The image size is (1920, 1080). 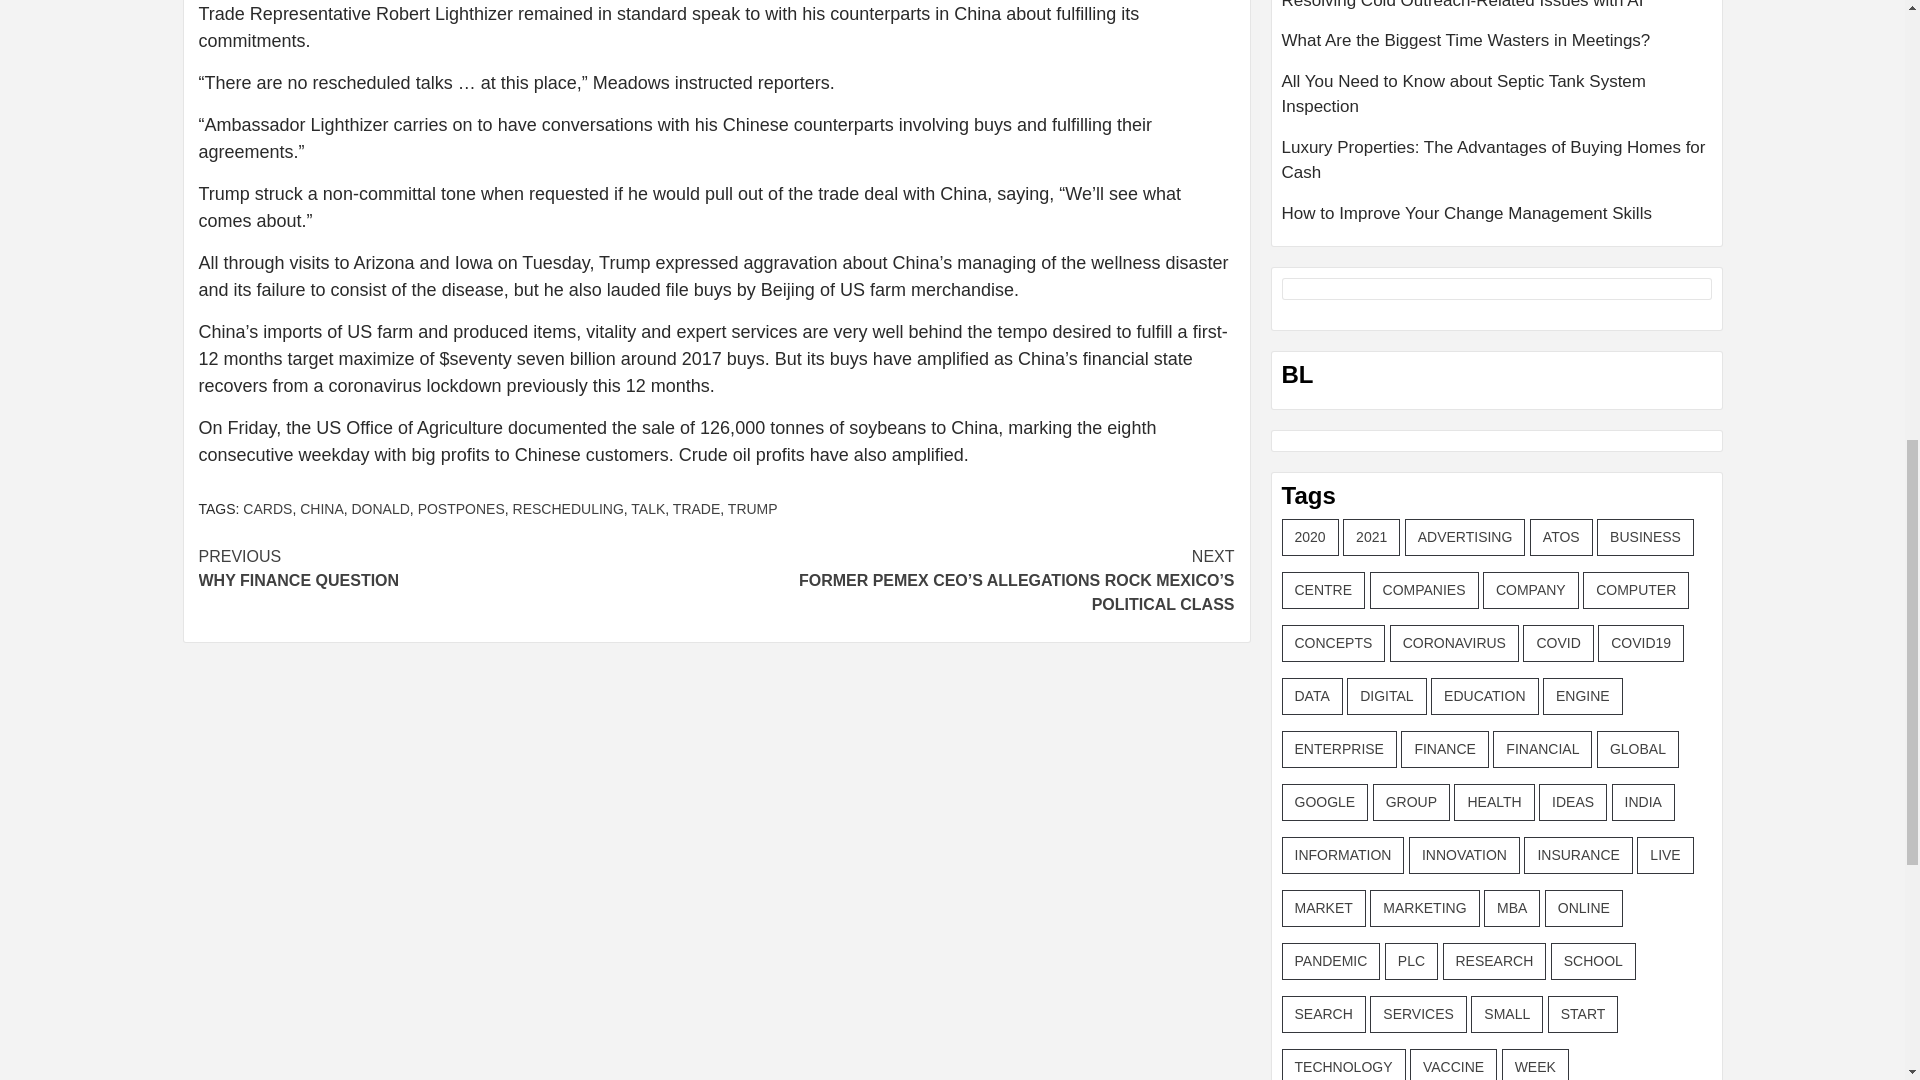 What do you see at coordinates (1370, 538) in the screenshot?
I see `2021` at bounding box center [1370, 538].